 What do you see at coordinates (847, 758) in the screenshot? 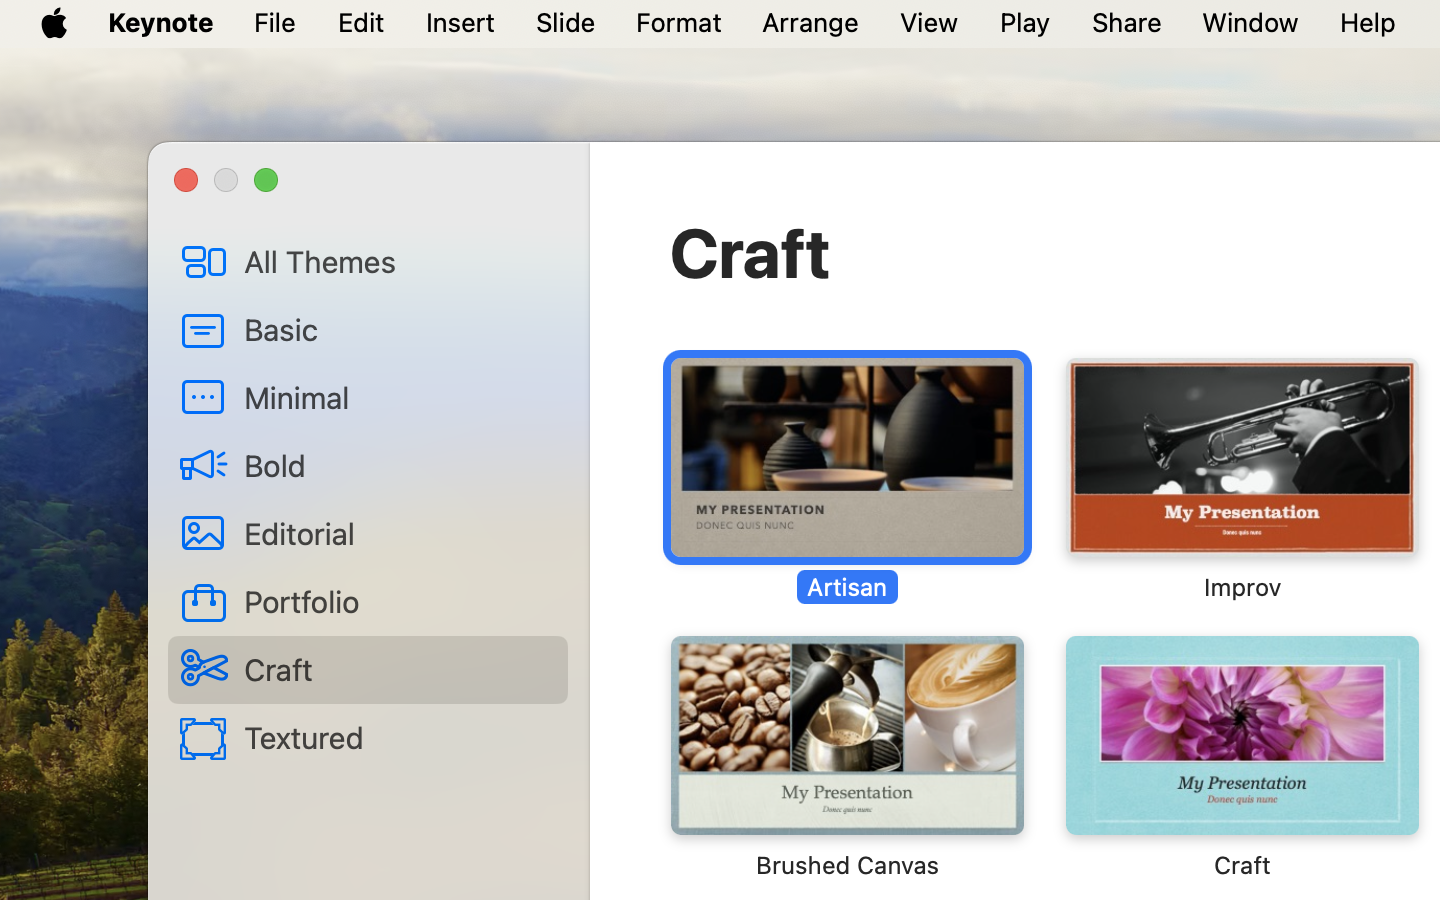
I see `‎⁨Brushed Canvas⁩` at bounding box center [847, 758].